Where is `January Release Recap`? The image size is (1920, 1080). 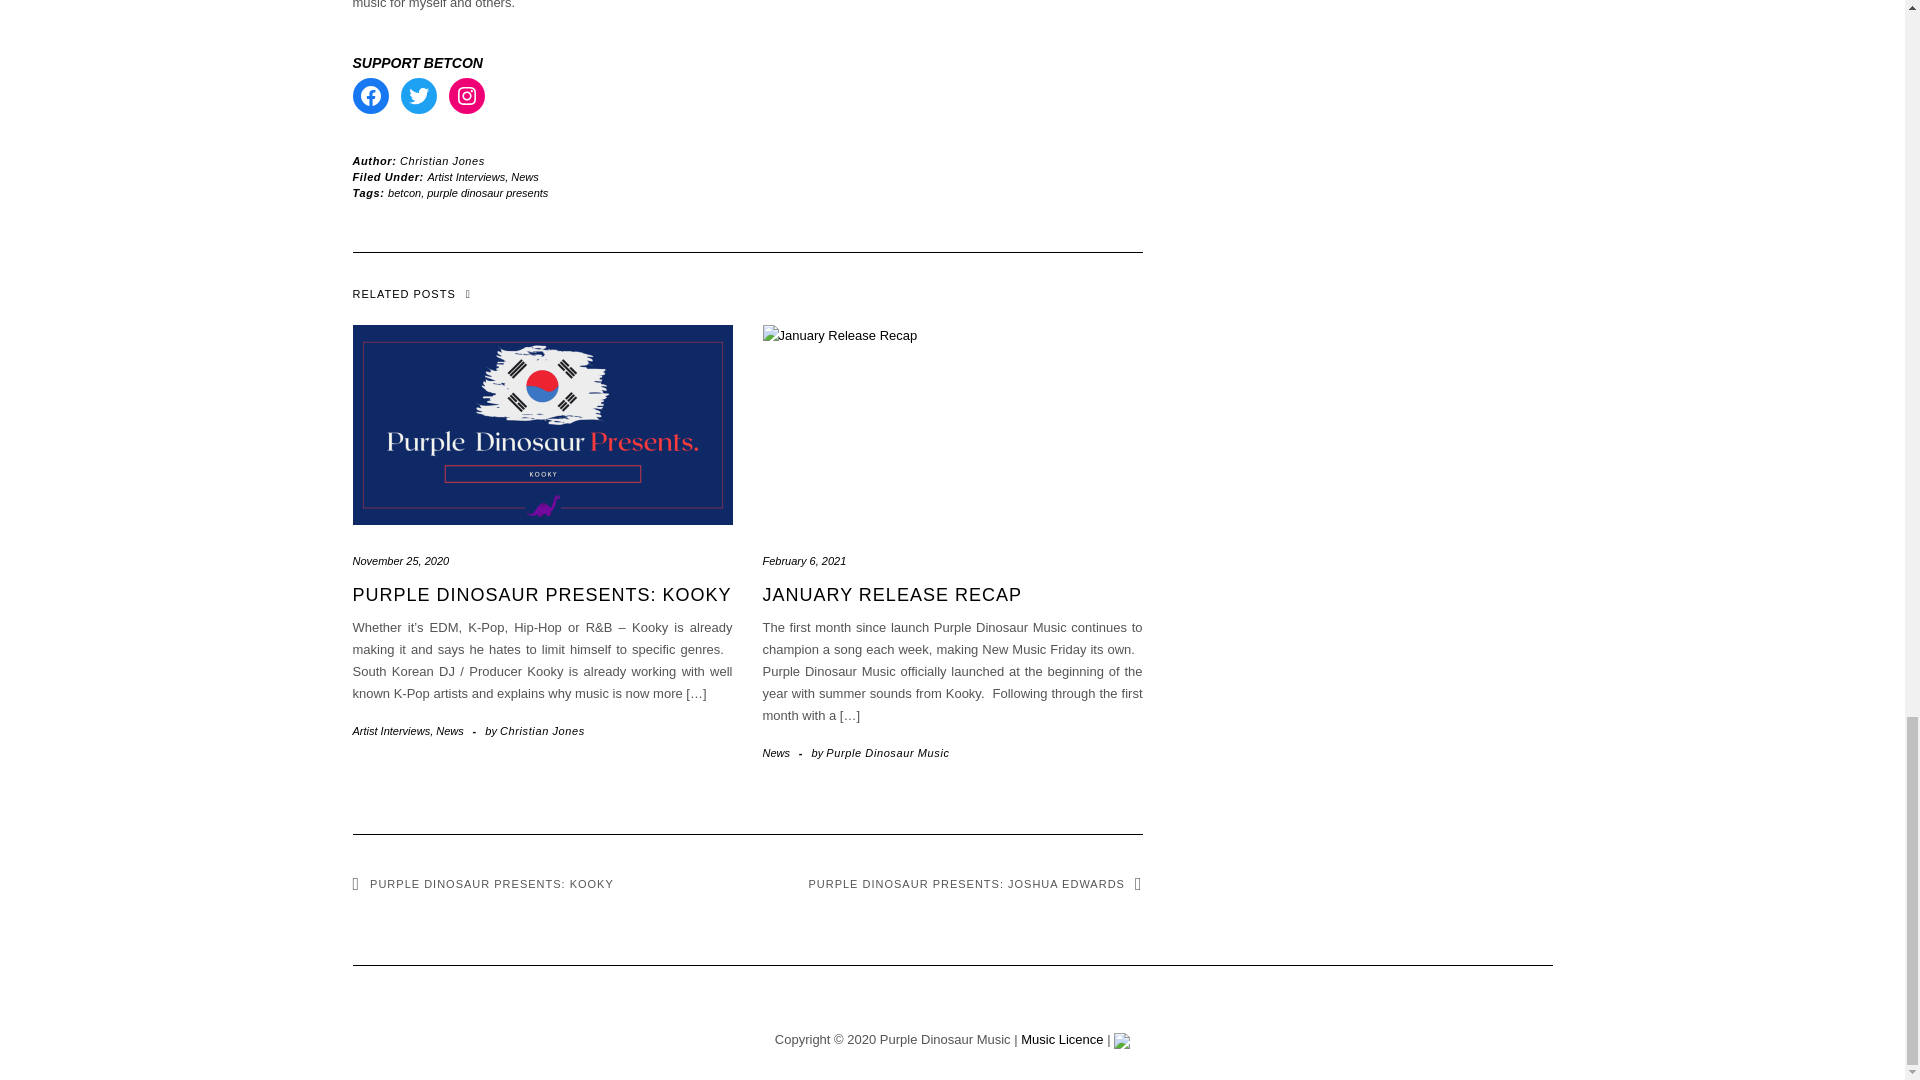 January Release Recap is located at coordinates (892, 594).